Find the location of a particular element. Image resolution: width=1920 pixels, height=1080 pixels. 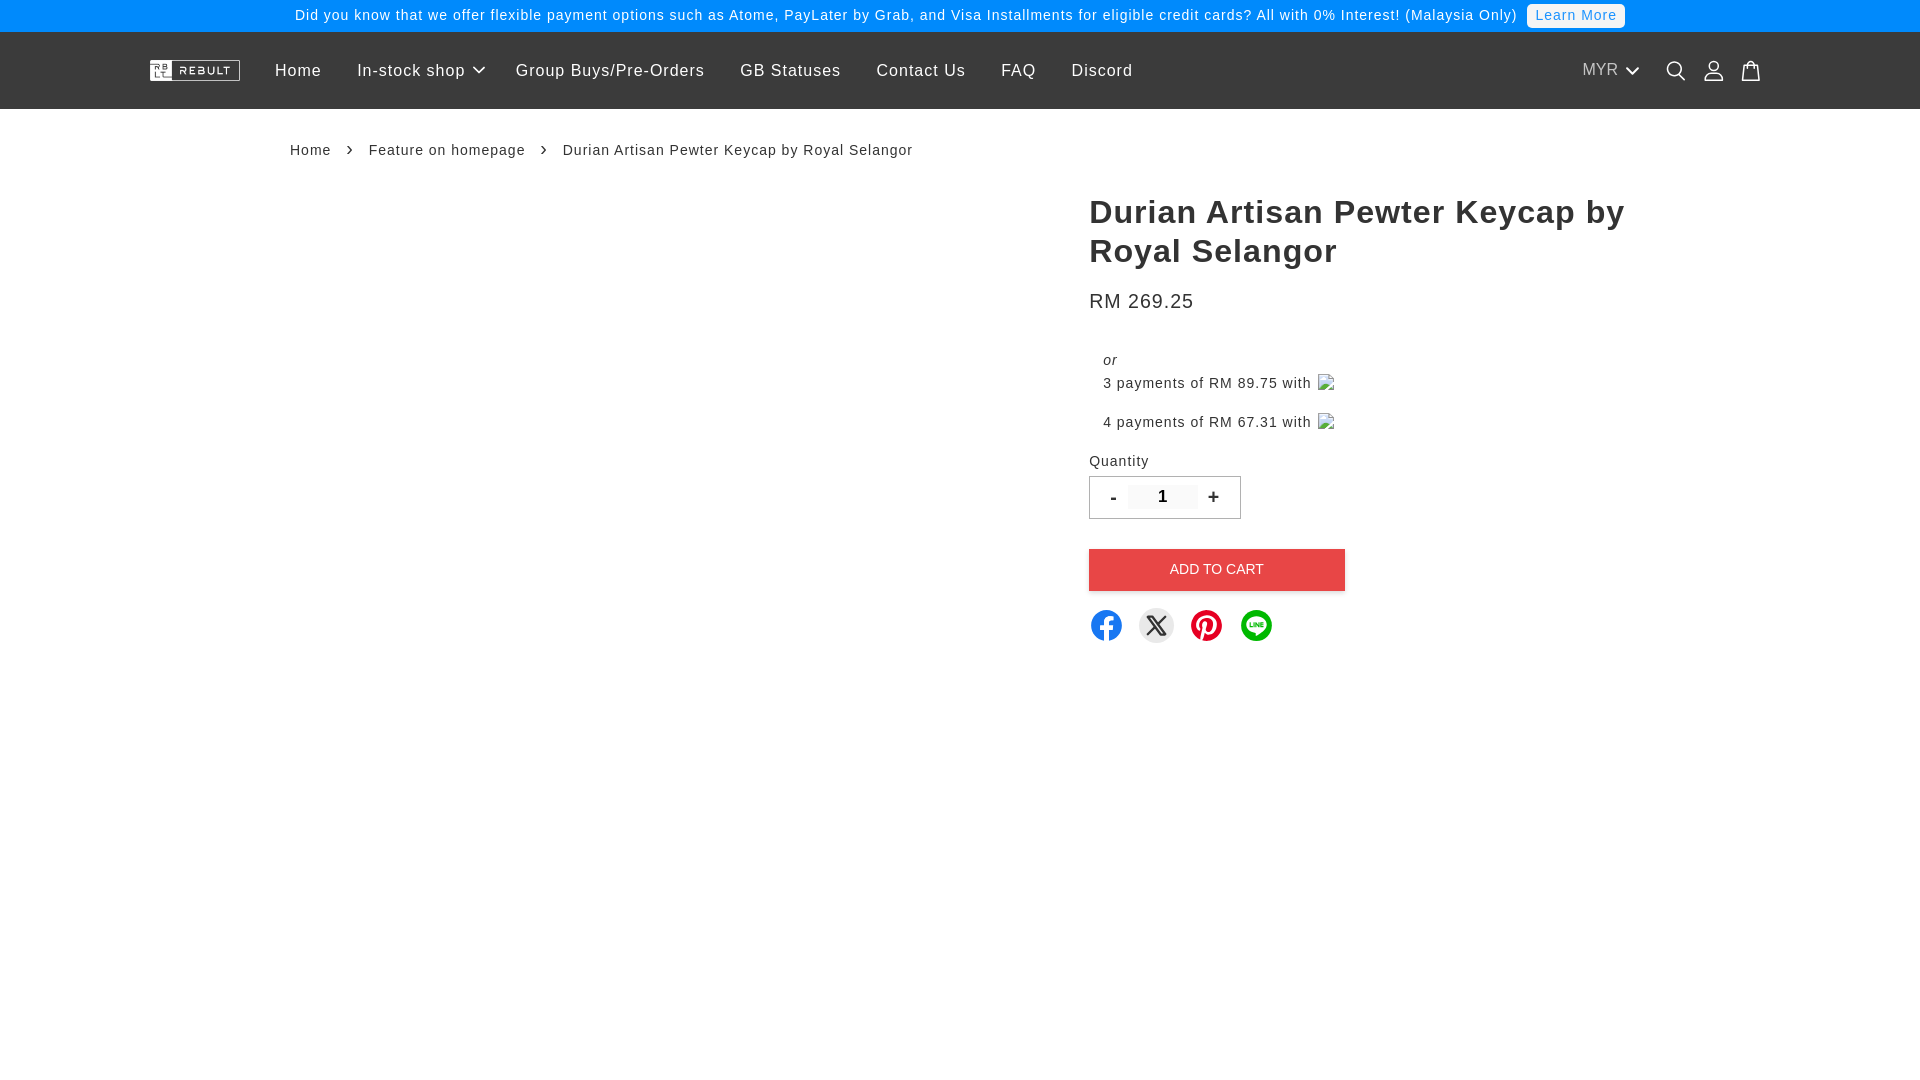

LINE is located at coordinates (1256, 625).